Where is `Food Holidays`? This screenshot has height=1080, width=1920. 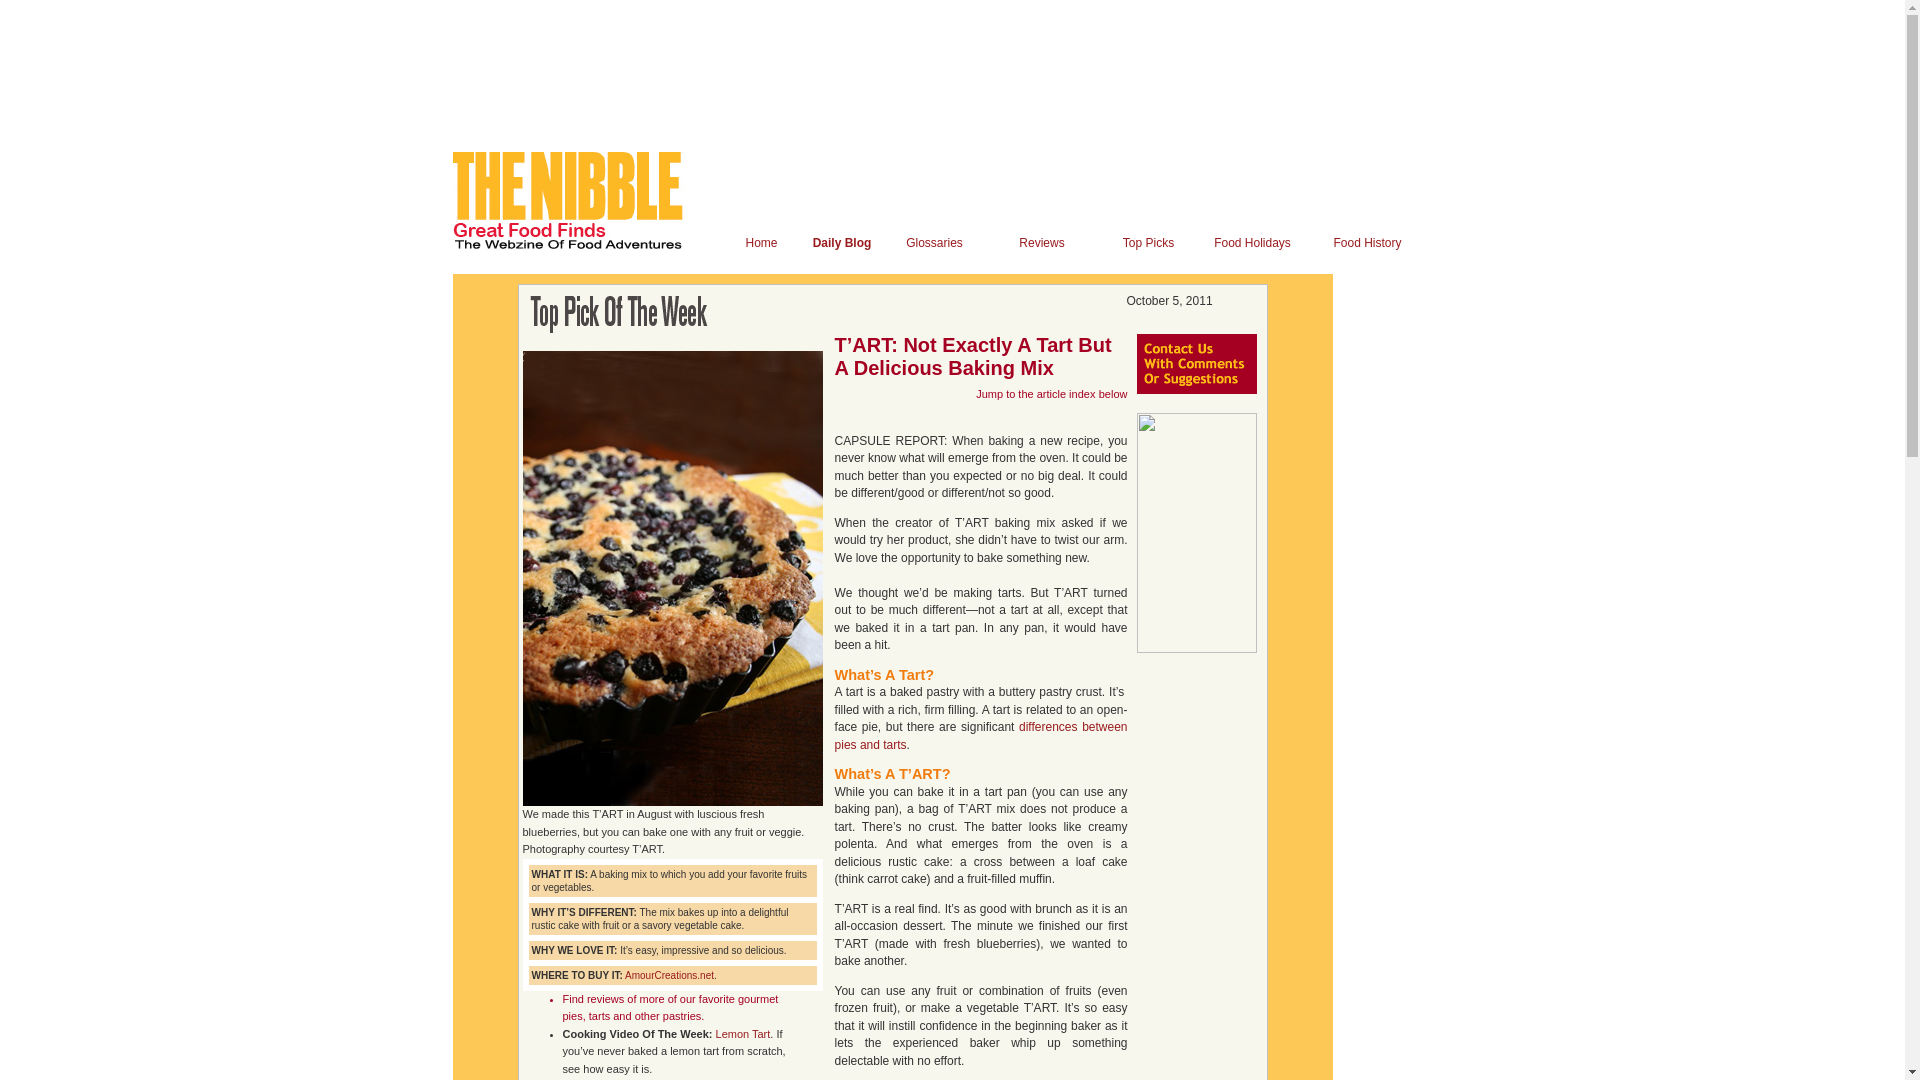 Food Holidays is located at coordinates (1252, 242).